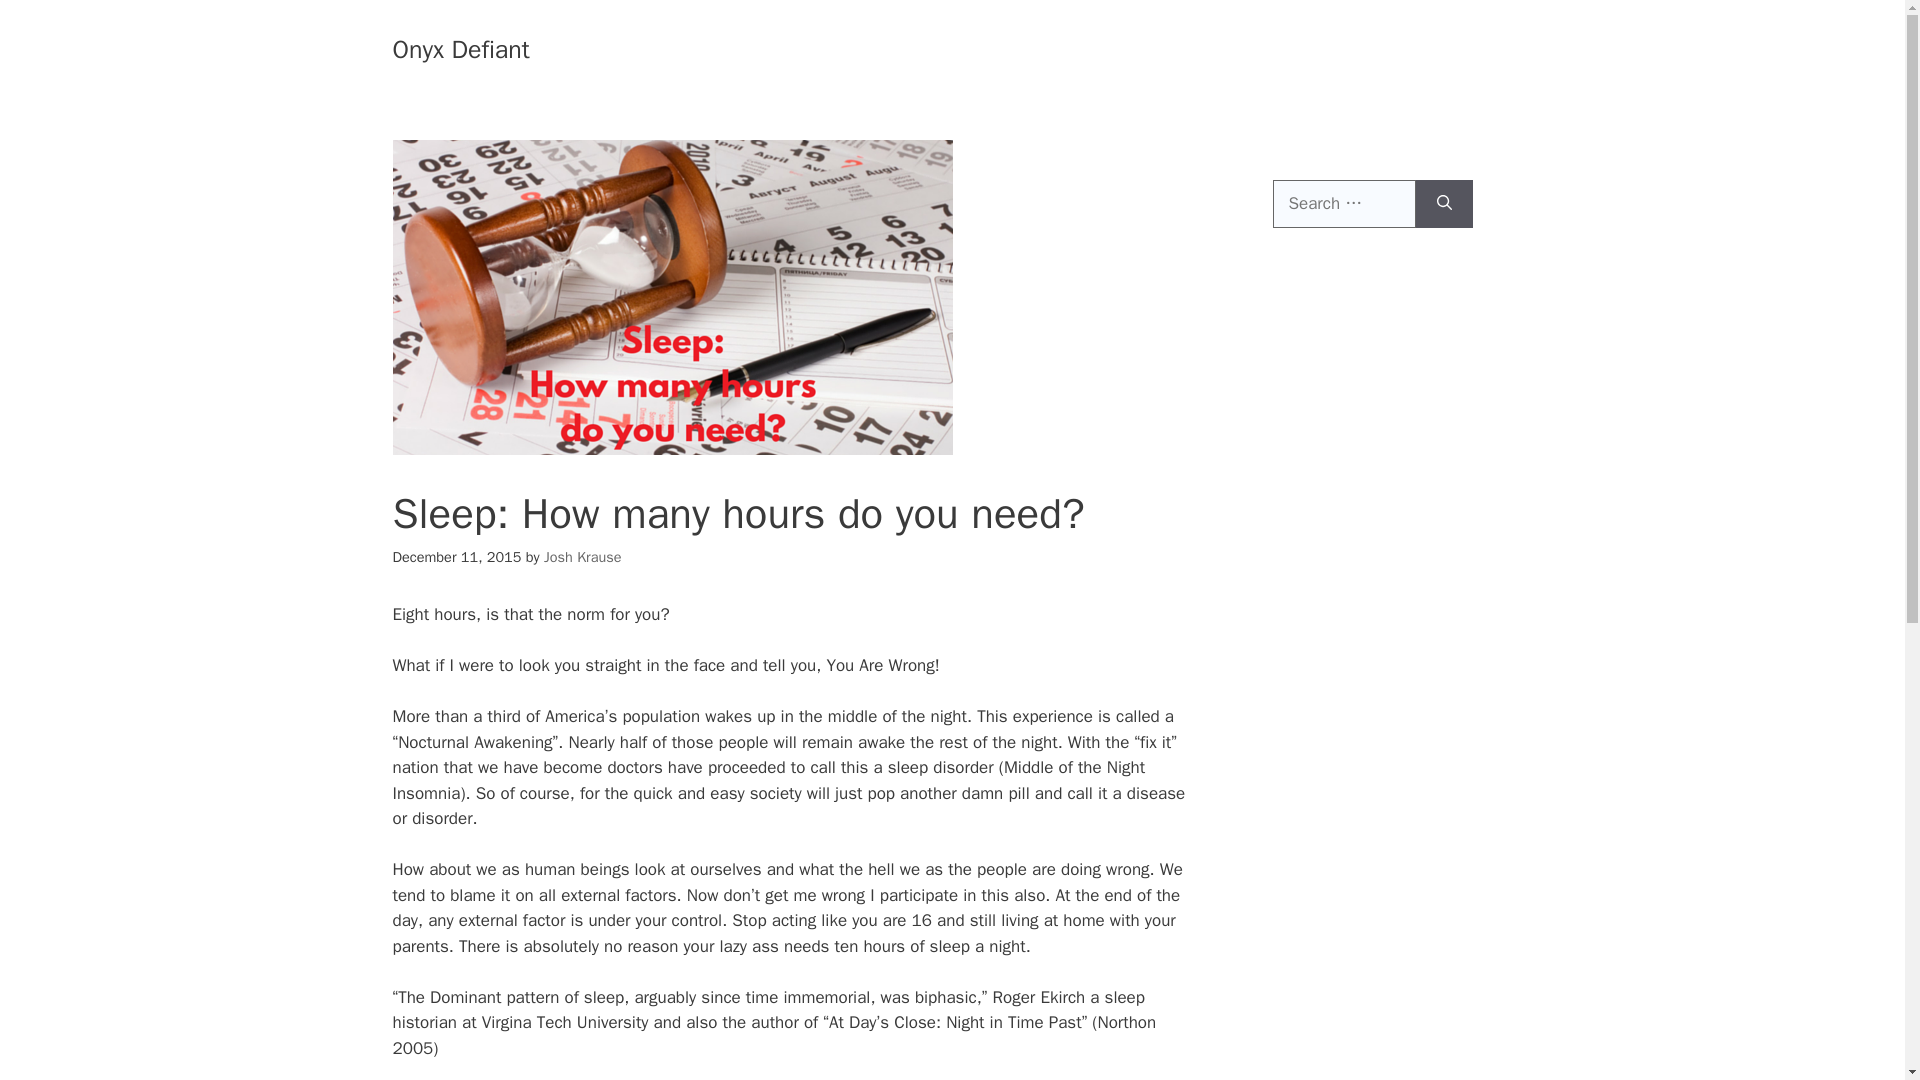 The image size is (1920, 1080). I want to click on Onyx Defiant, so click(460, 48).